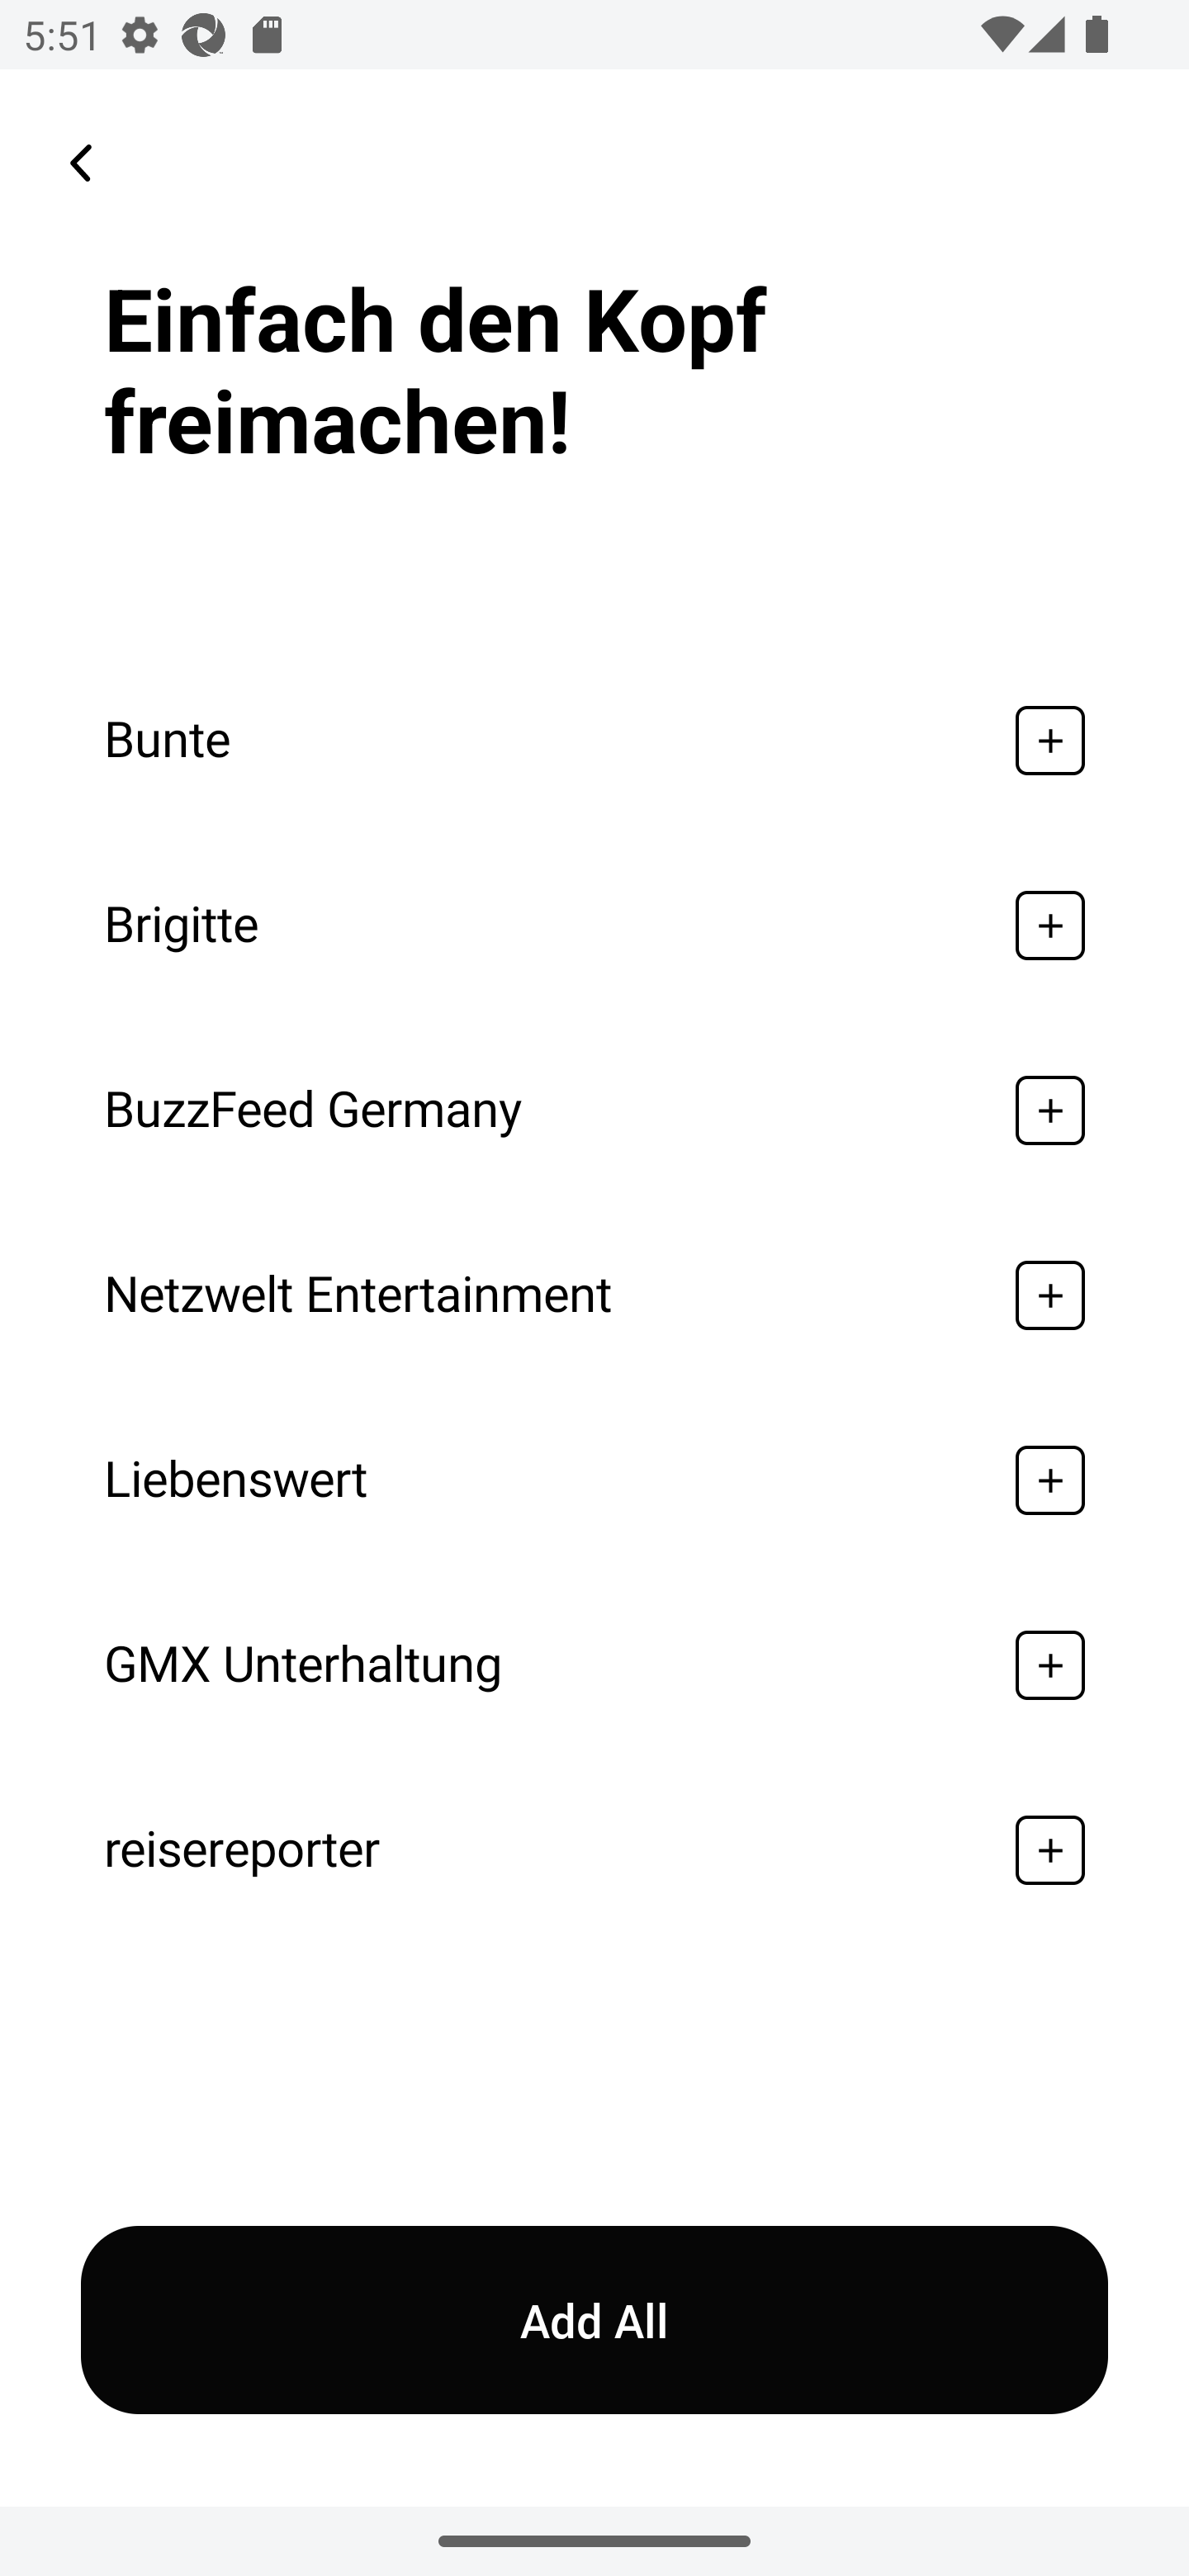 The image size is (1189, 2576). Describe the element at coordinates (1050, 925) in the screenshot. I see `Add To My Bundle` at that location.